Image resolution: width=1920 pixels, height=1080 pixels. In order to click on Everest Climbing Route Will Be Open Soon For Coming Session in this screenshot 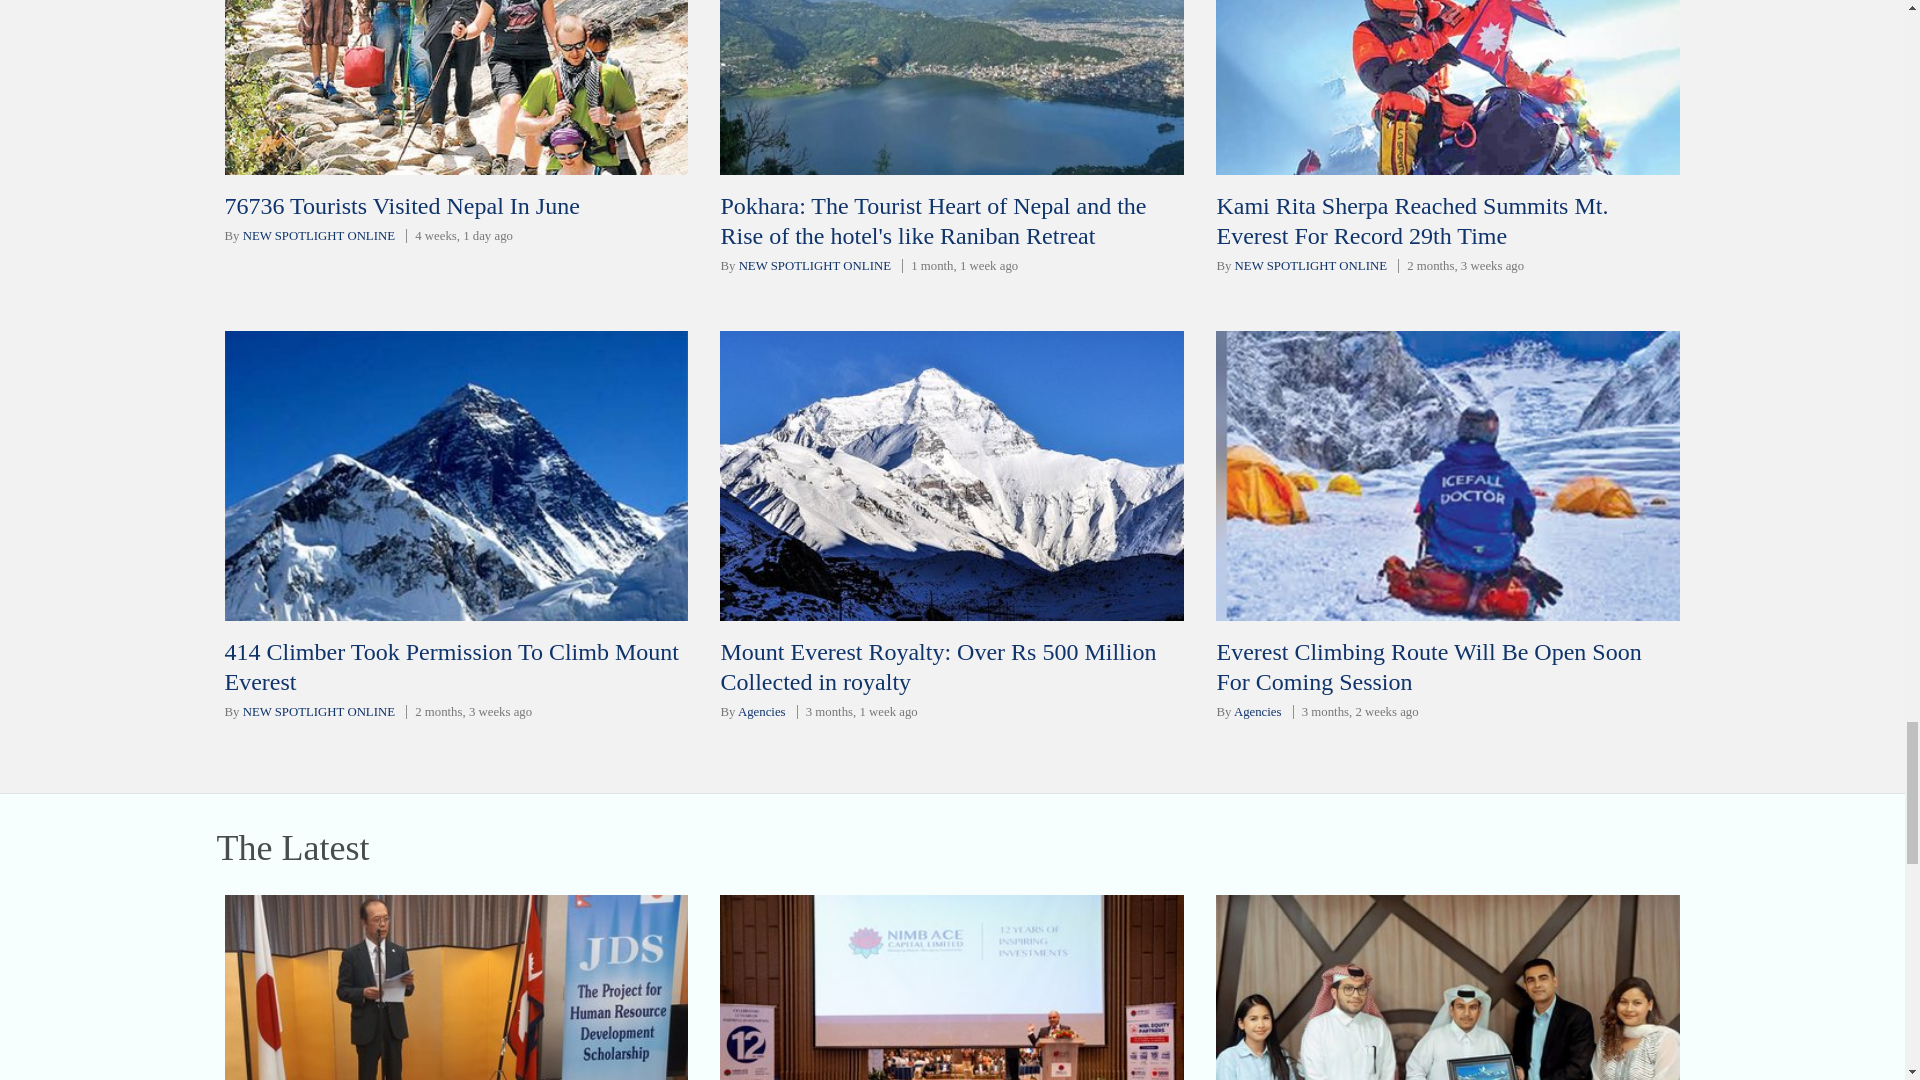, I will do `click(1428, 667)`.